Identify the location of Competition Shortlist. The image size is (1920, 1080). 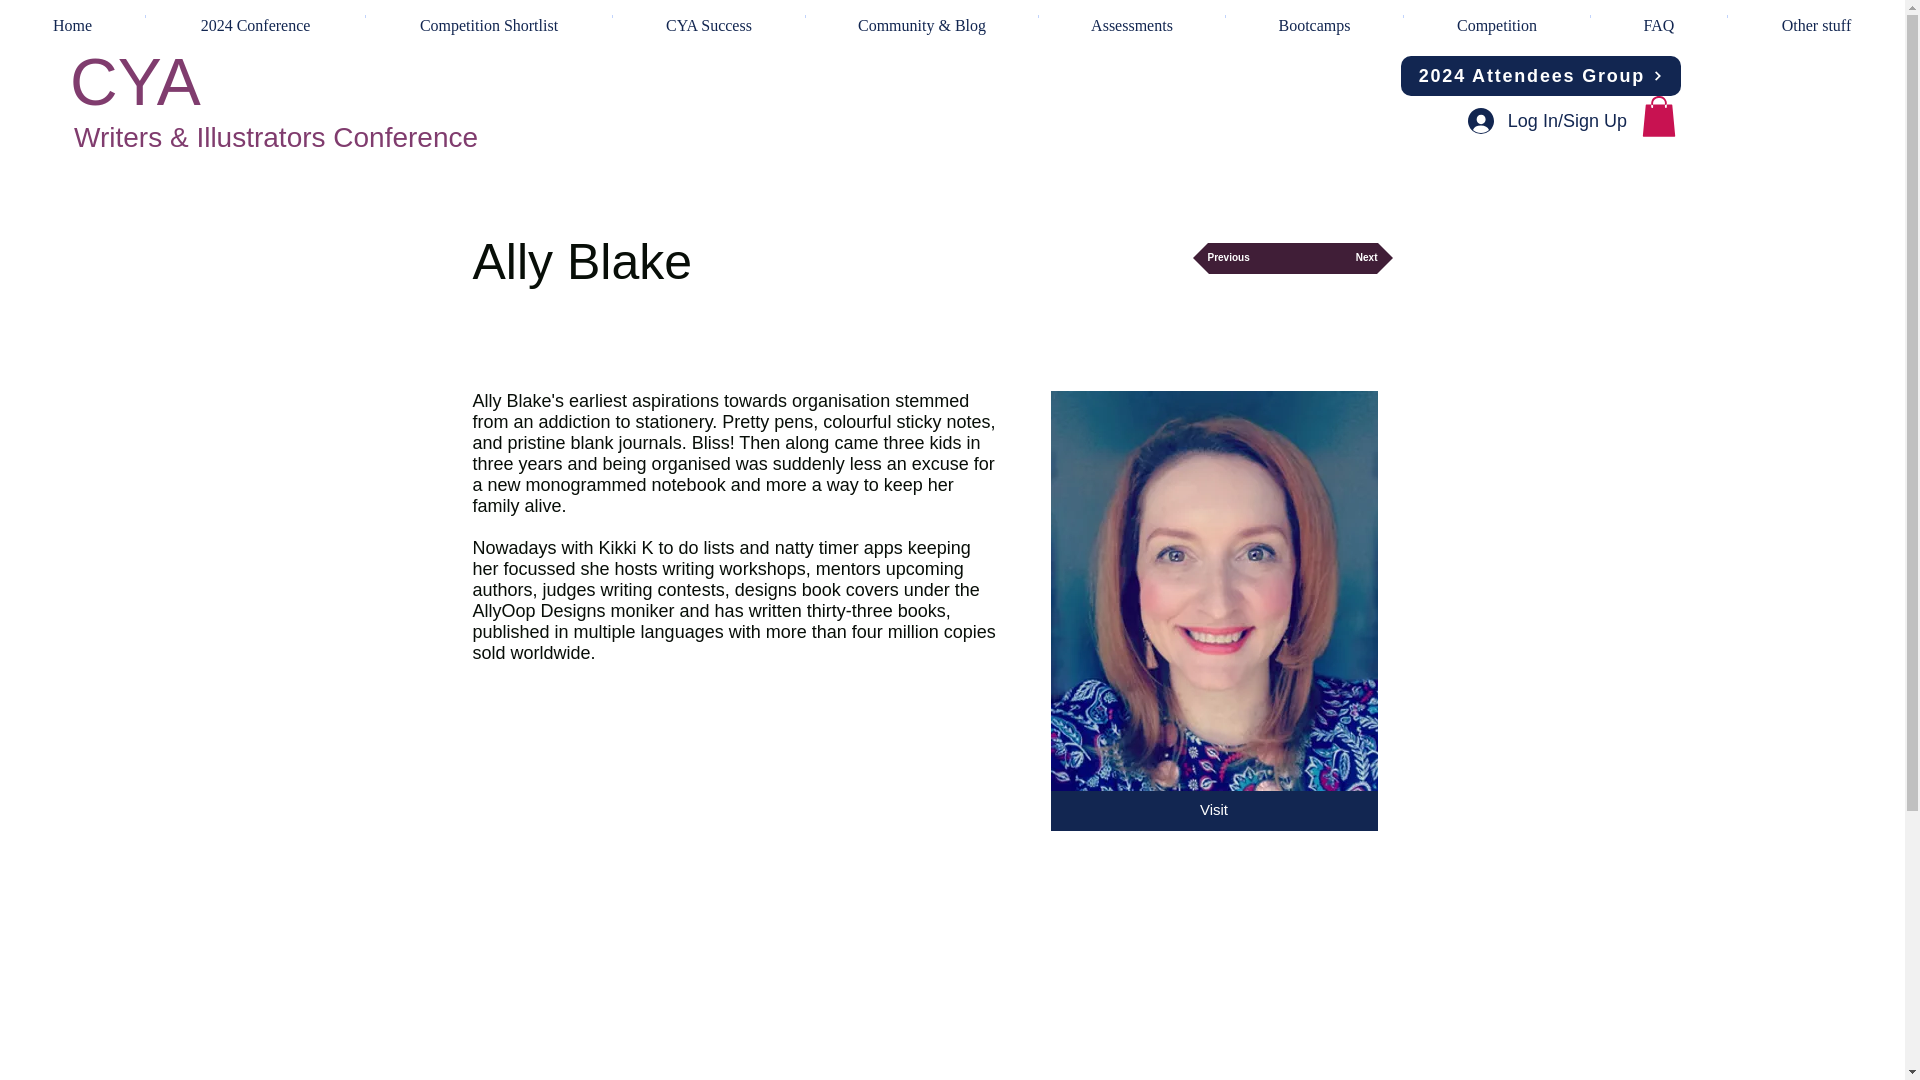
(489, 16).